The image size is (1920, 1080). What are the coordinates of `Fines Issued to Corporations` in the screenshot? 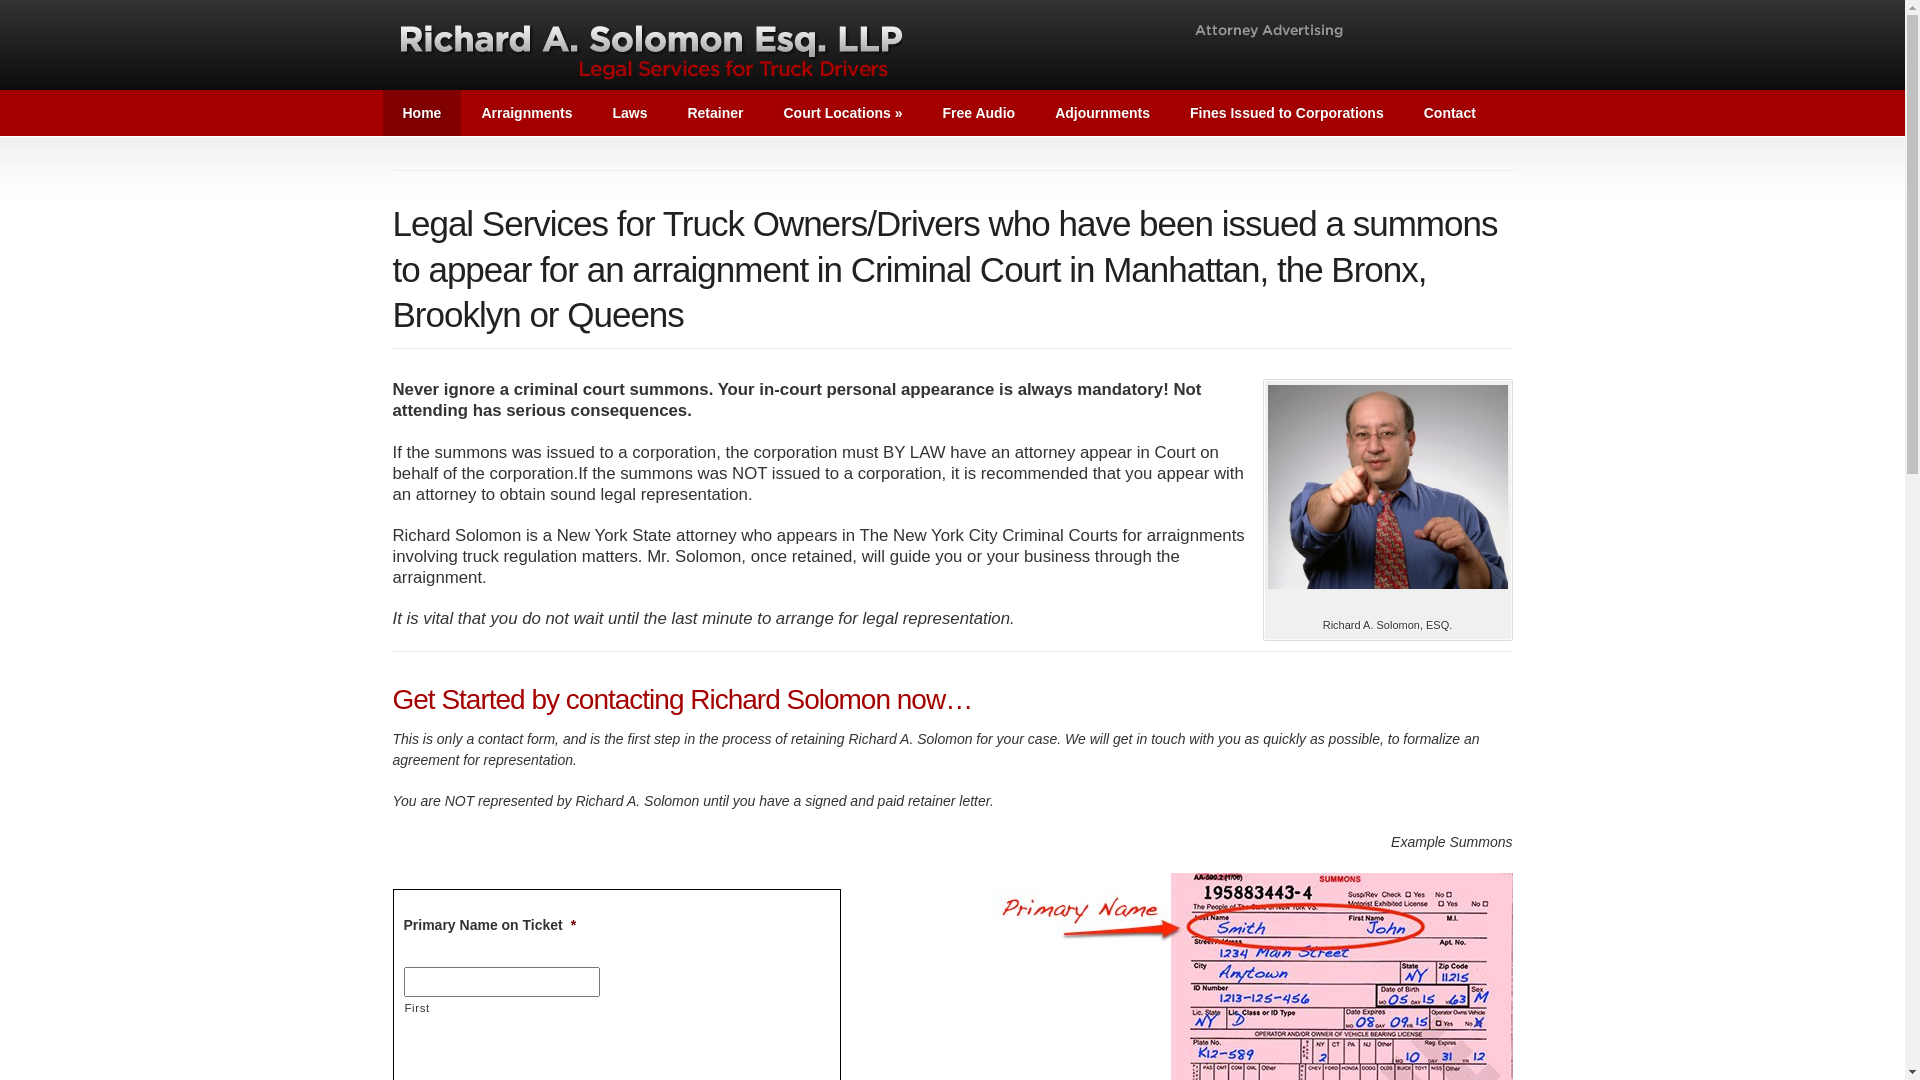 It's located at (1287, 113).